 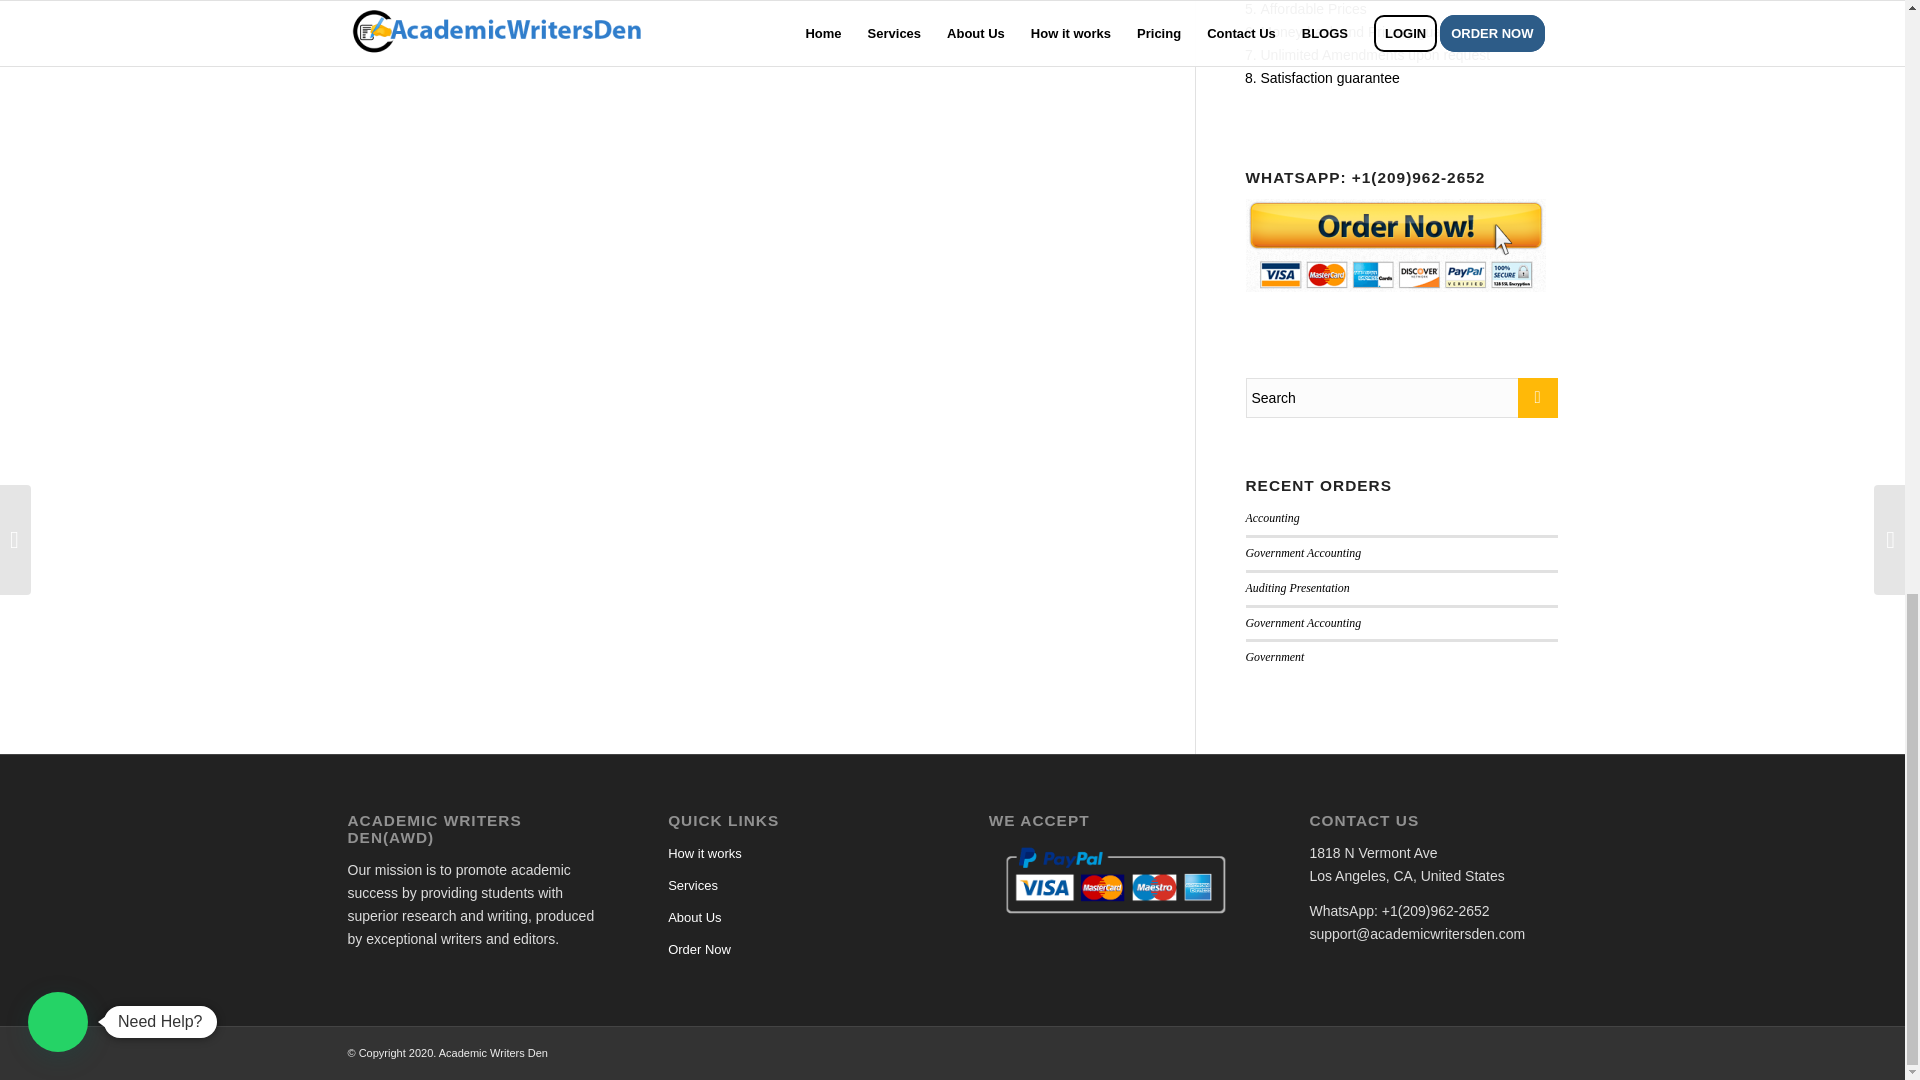 I want to click on Accounting, so click(x=1272, y=517).